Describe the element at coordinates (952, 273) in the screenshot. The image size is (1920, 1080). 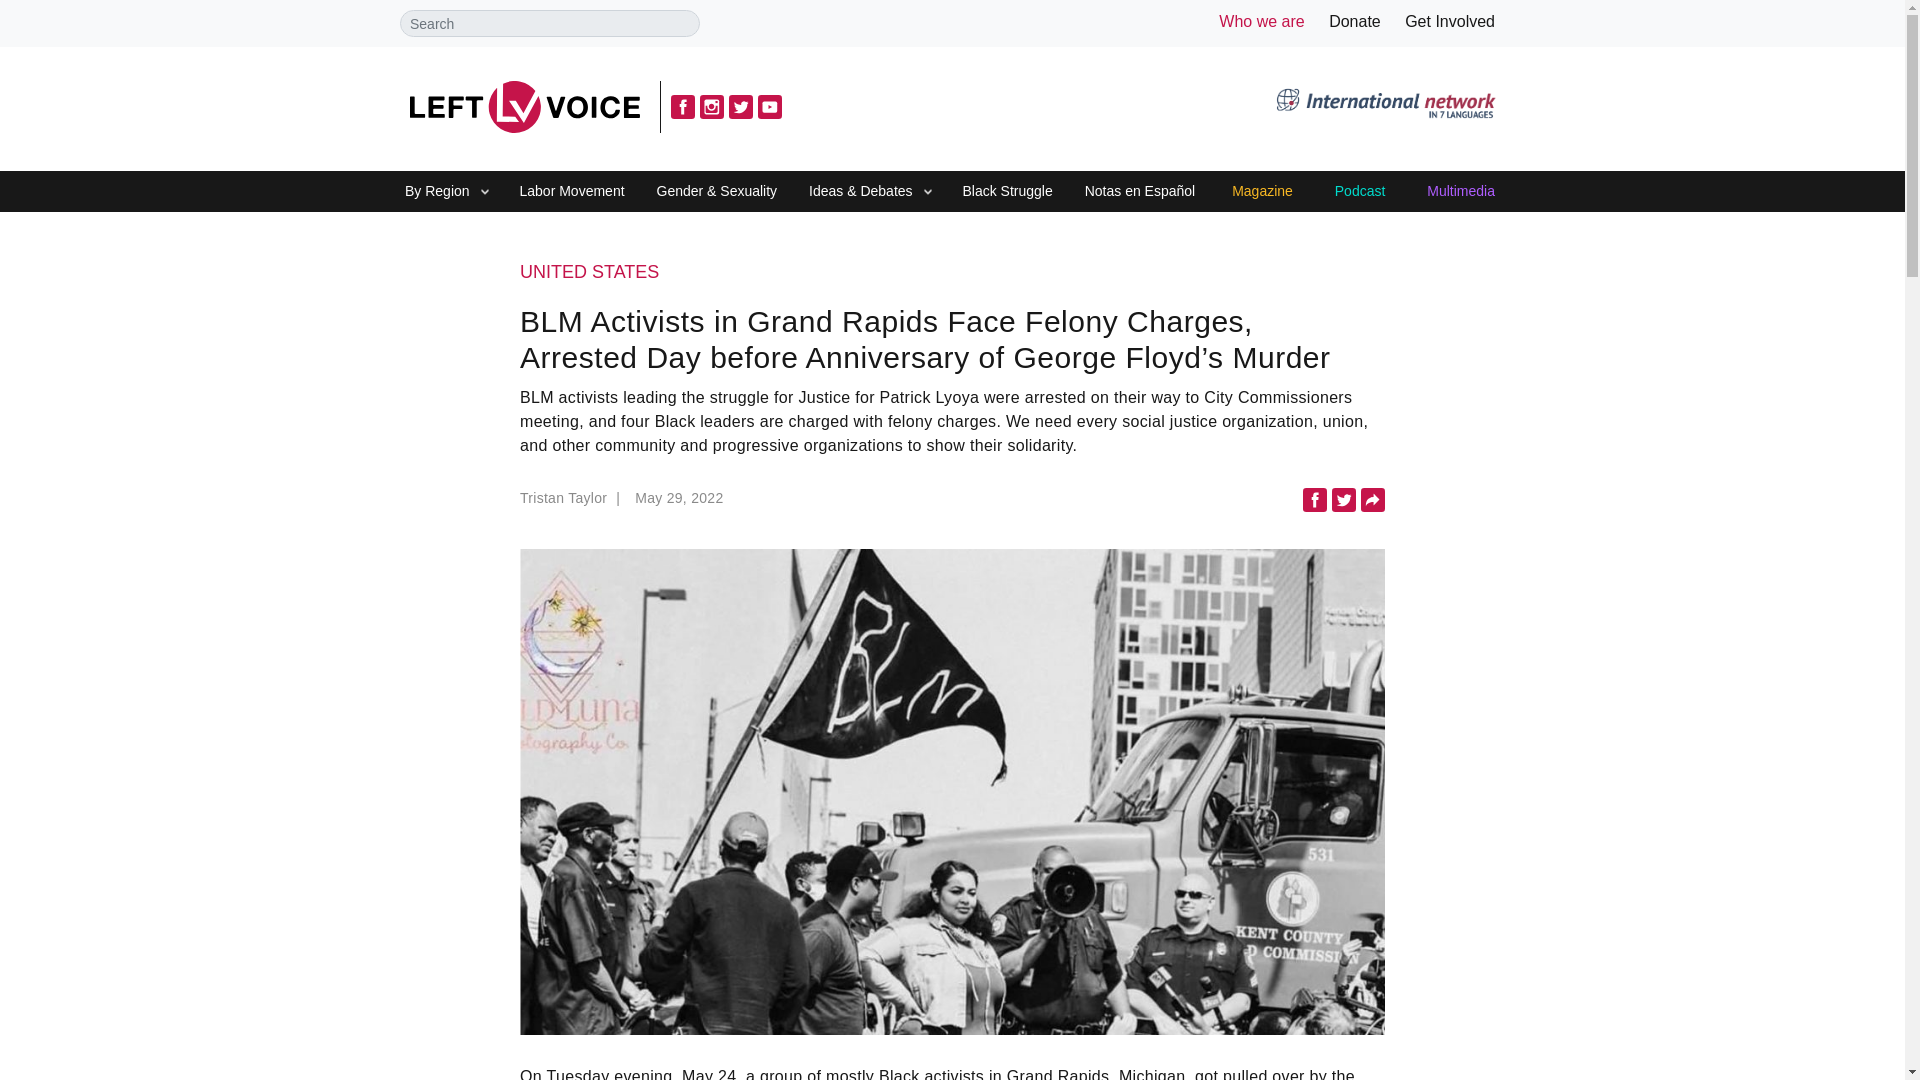
I see `UNITED STATES` at that location.